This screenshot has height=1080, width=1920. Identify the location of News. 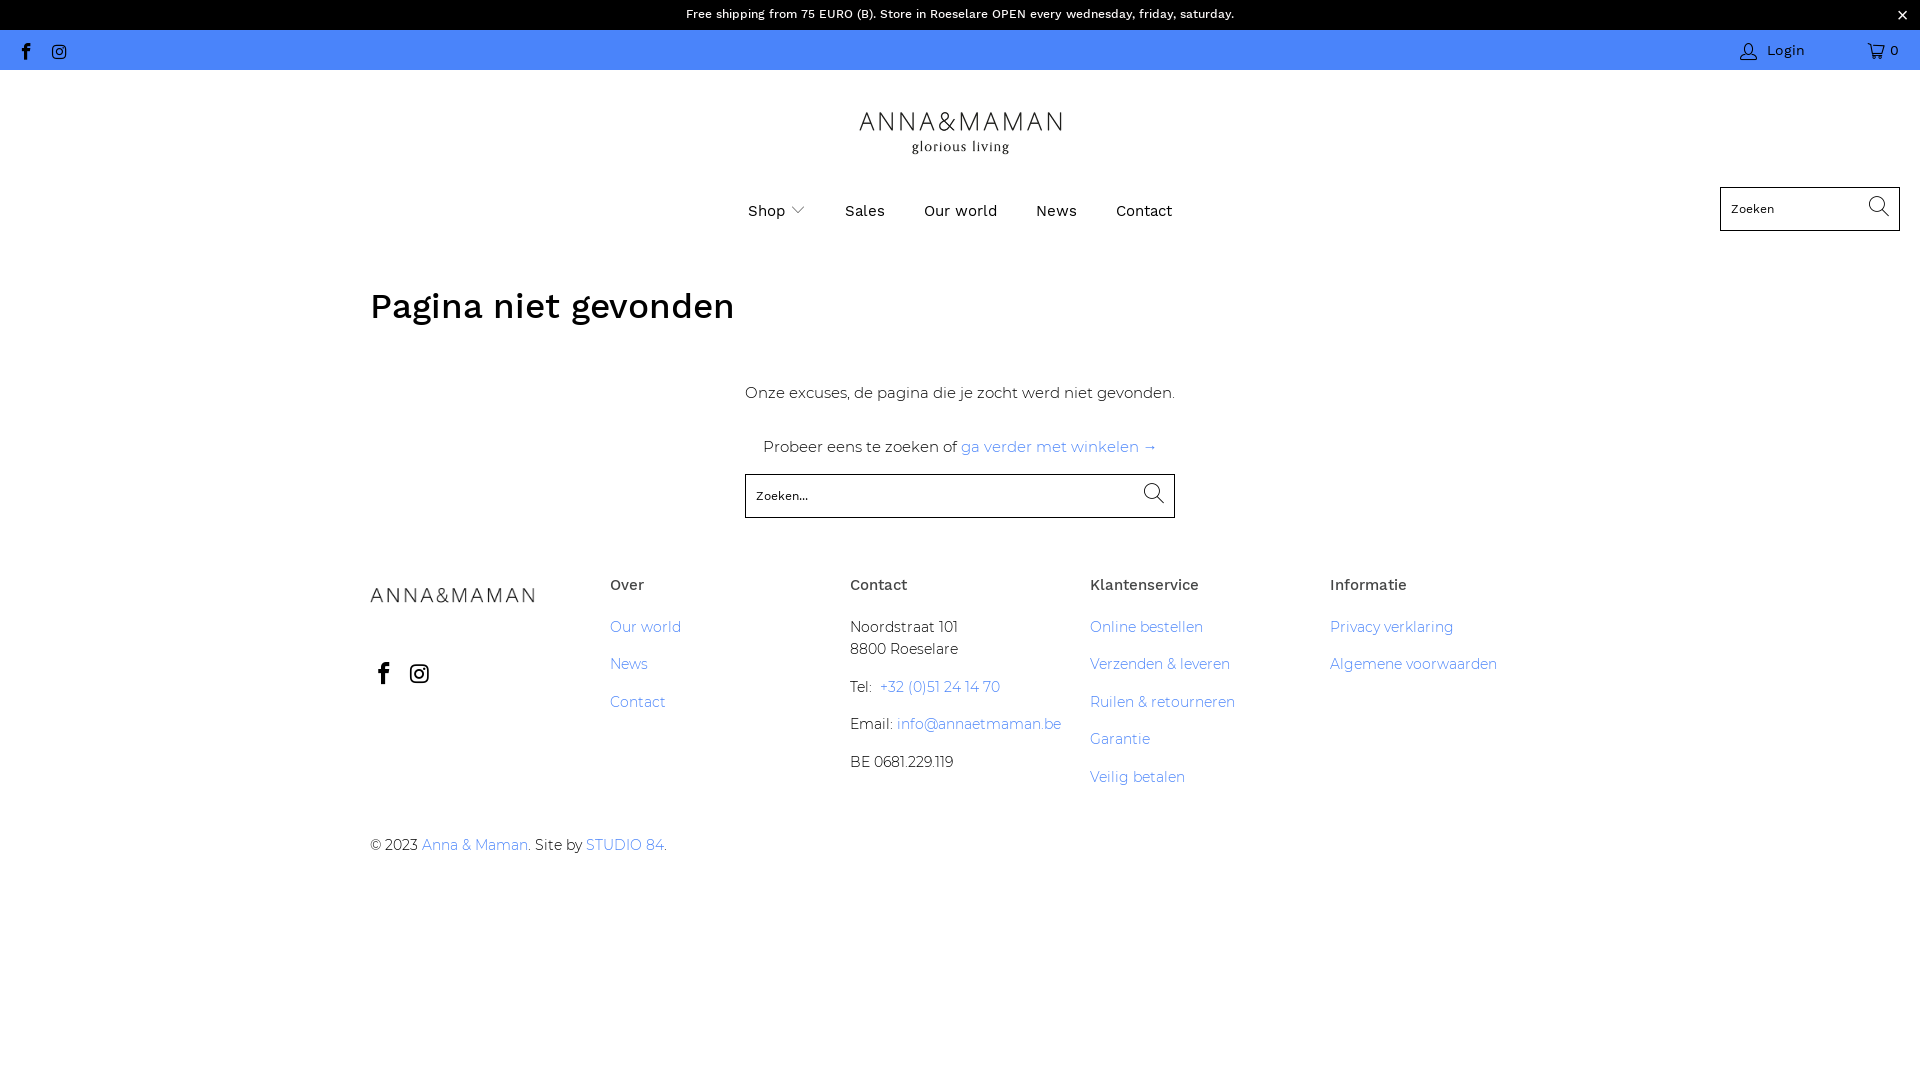
(1056, 210).